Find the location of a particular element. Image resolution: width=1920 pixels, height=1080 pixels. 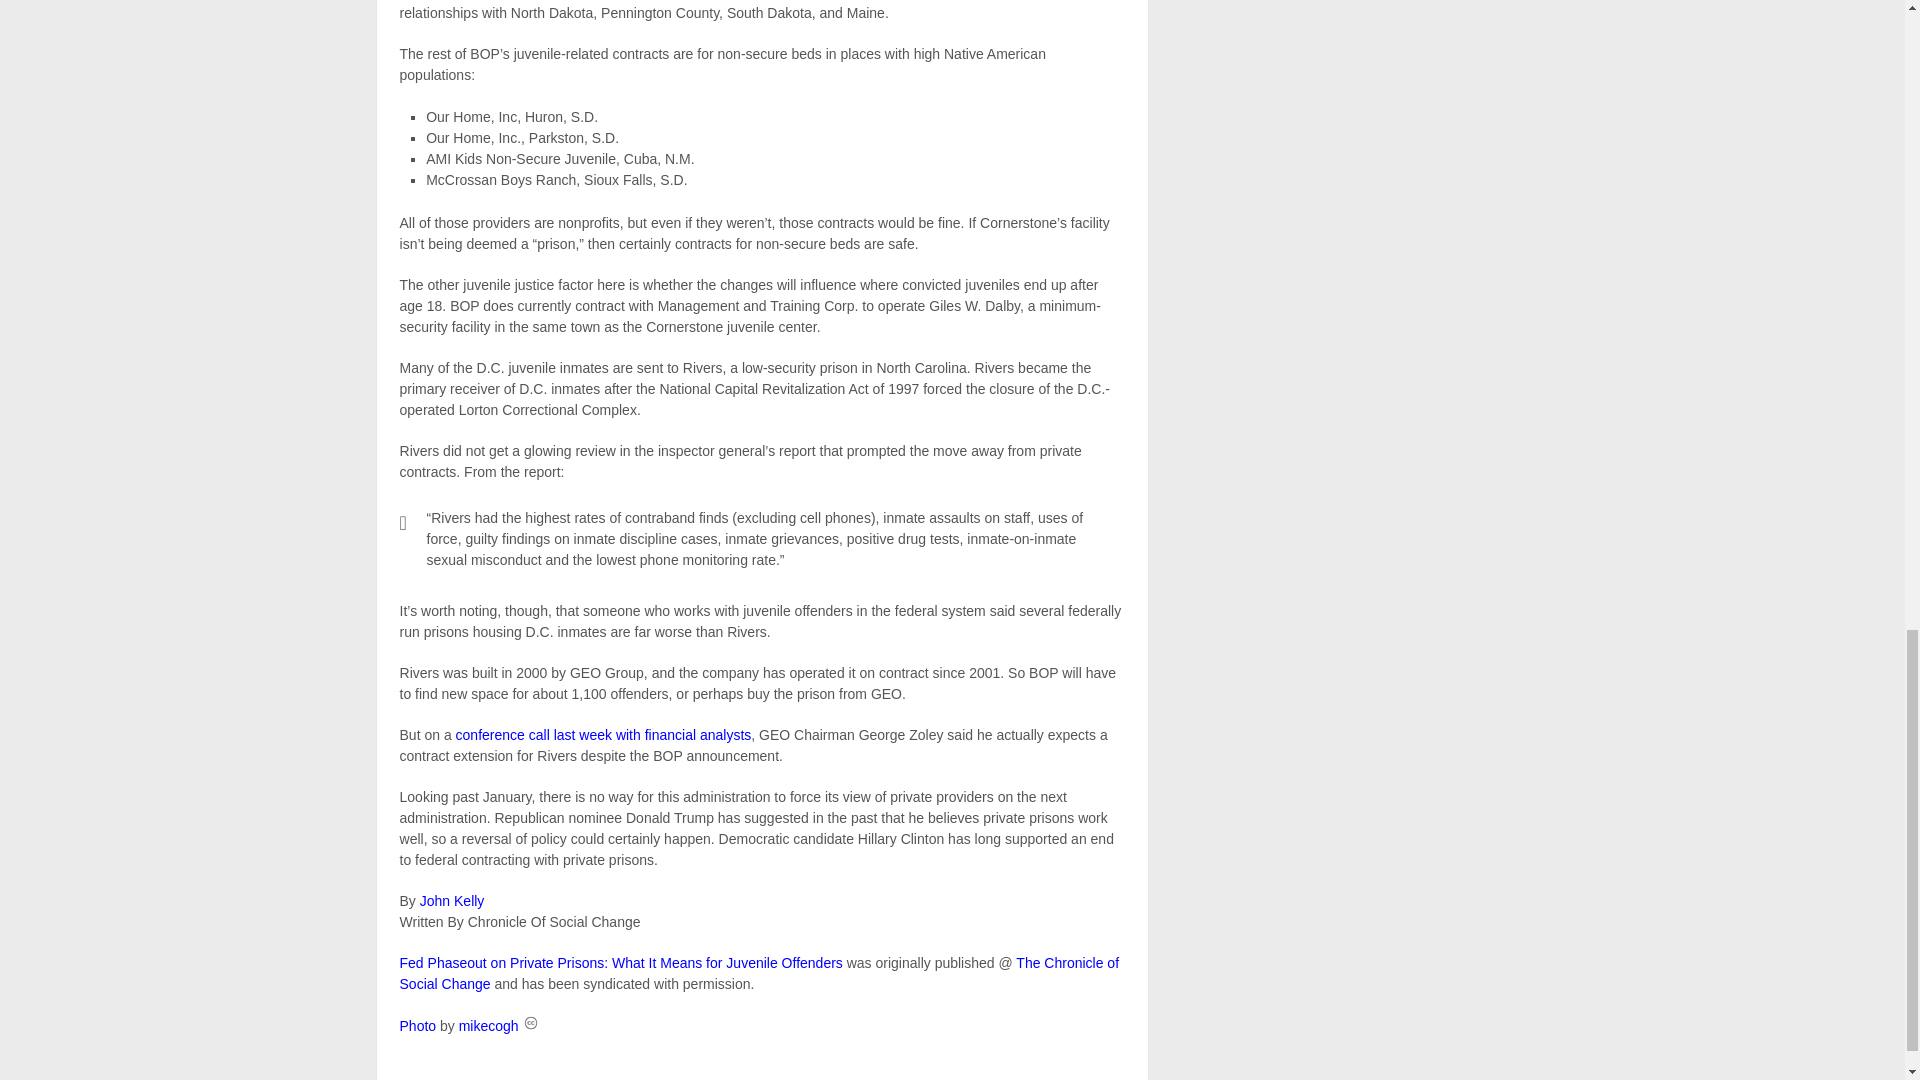

conference call last week with financial analysts is located at coordinates (604, 734).